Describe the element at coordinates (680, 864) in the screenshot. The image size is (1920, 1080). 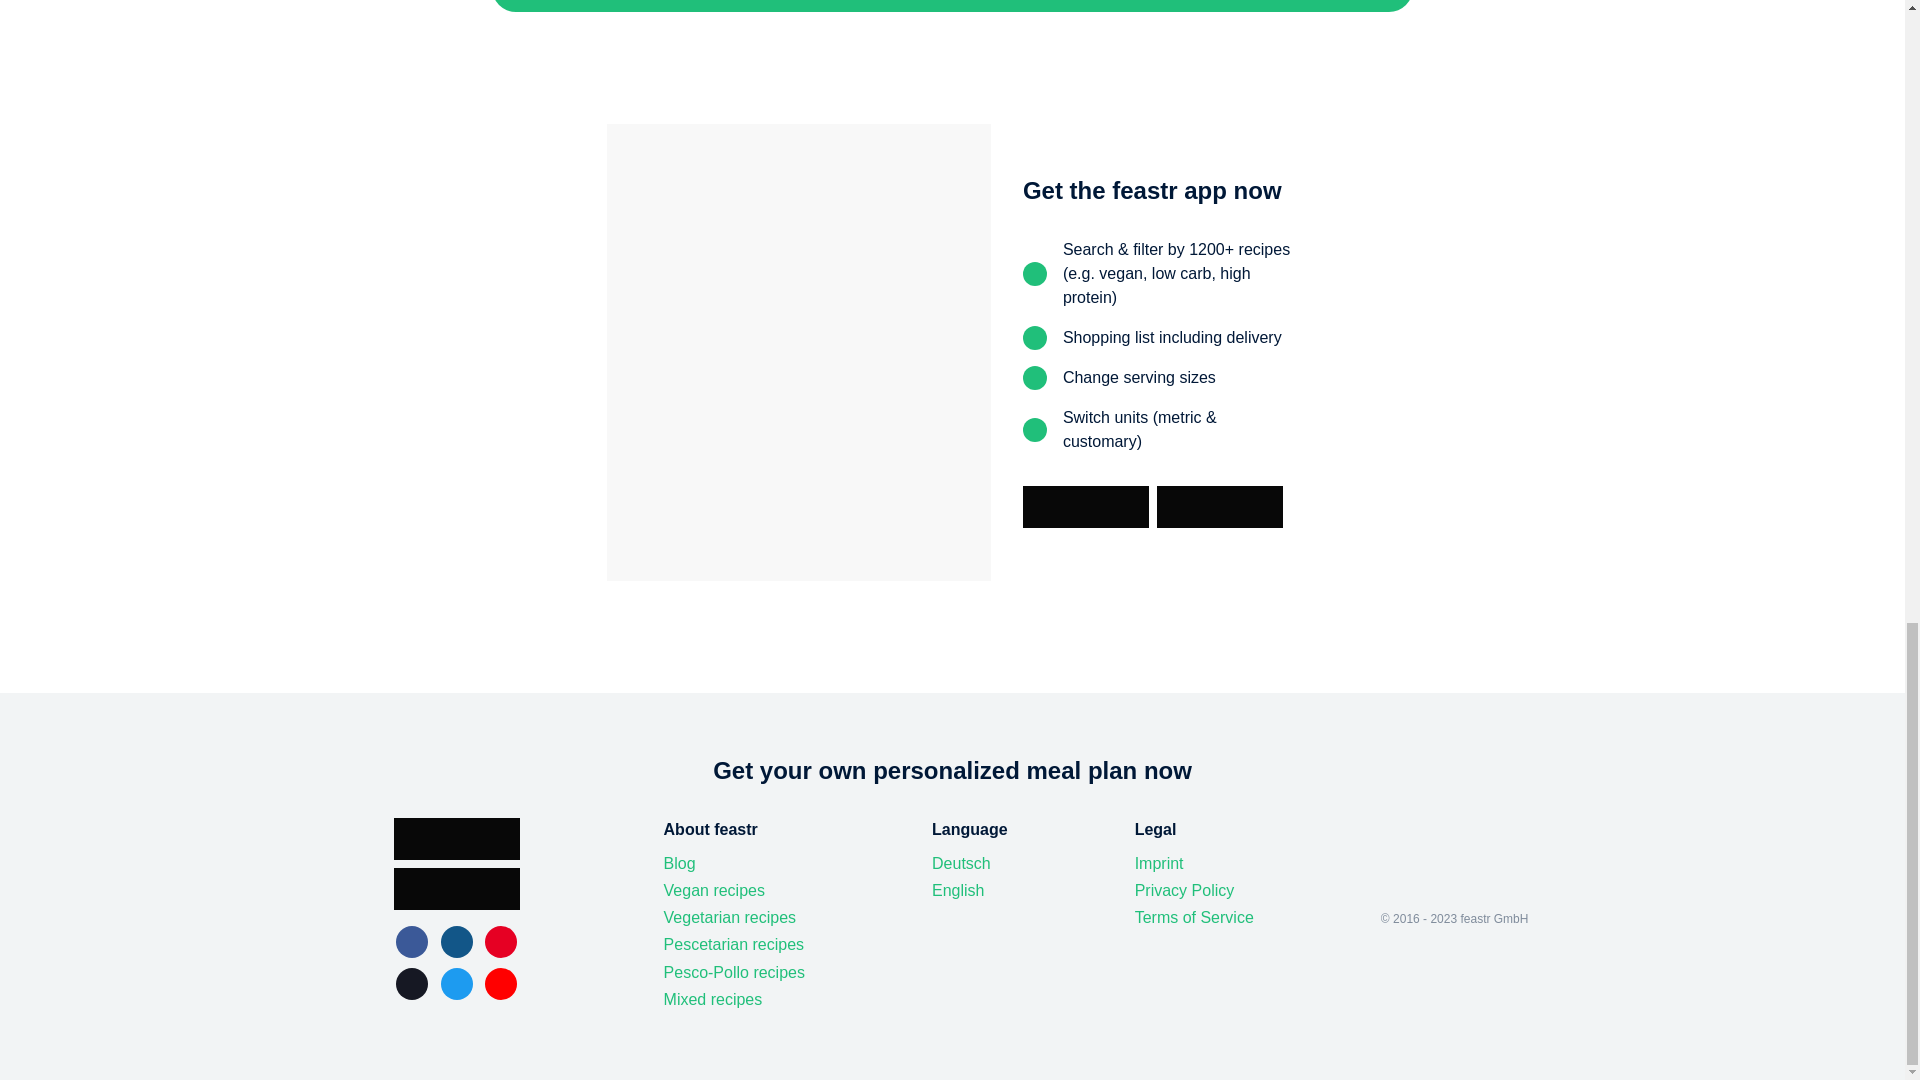
I see `Blog` at that location.